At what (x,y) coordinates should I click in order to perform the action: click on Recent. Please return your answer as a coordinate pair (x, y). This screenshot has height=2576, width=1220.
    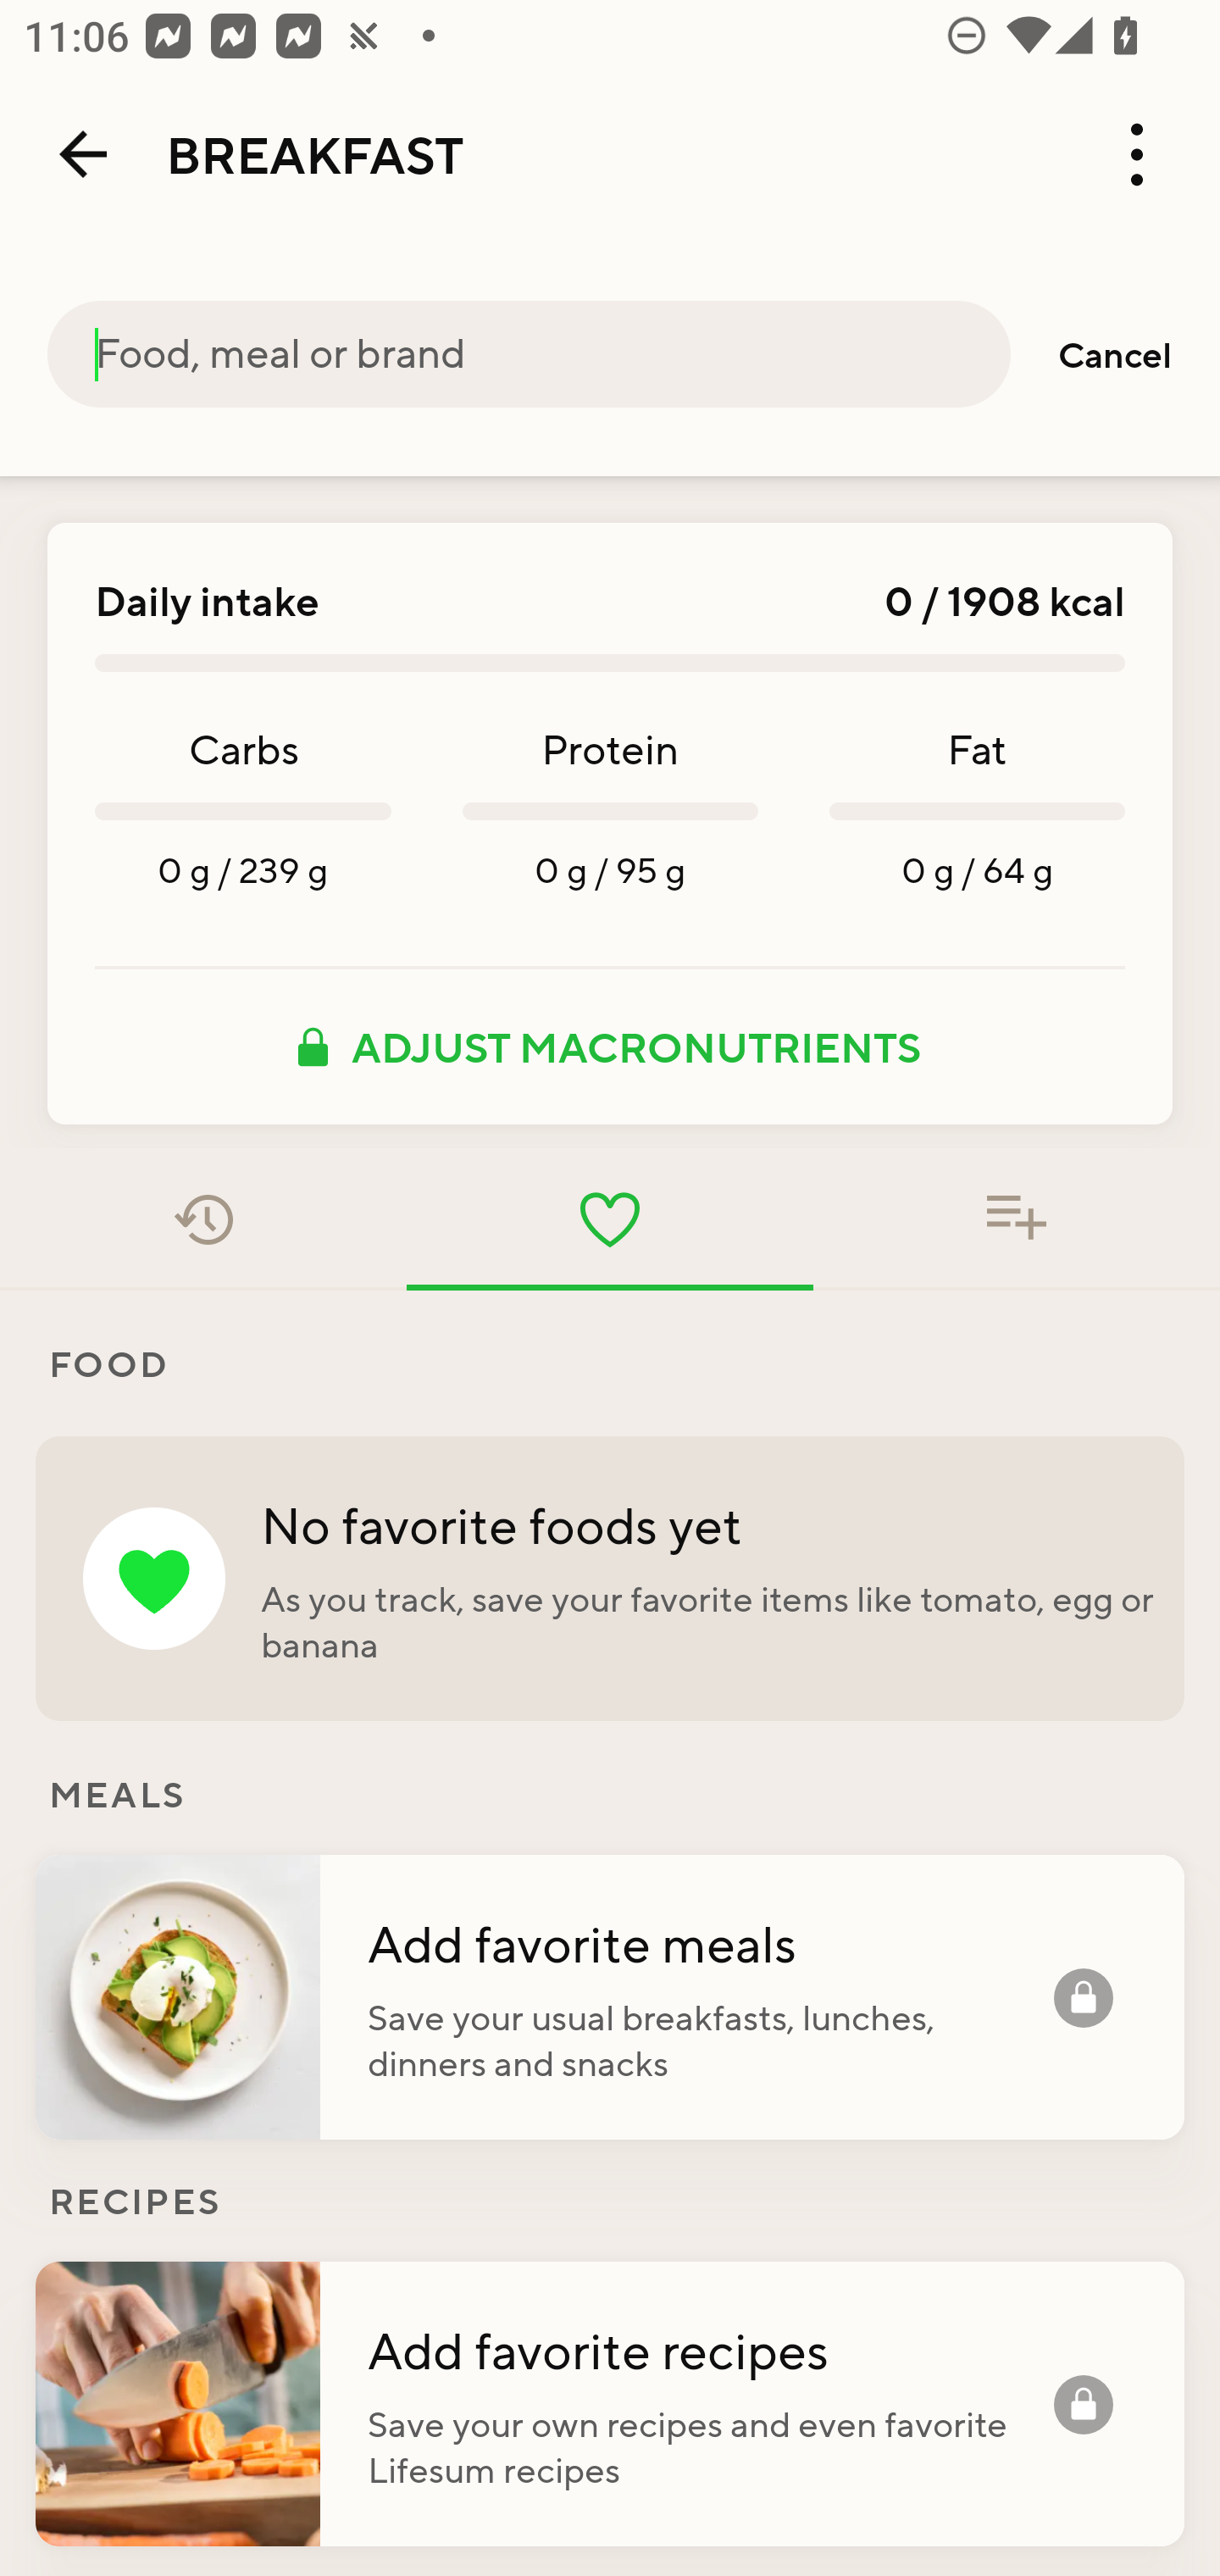
    Looking at the image, I should click on (203, 1219).